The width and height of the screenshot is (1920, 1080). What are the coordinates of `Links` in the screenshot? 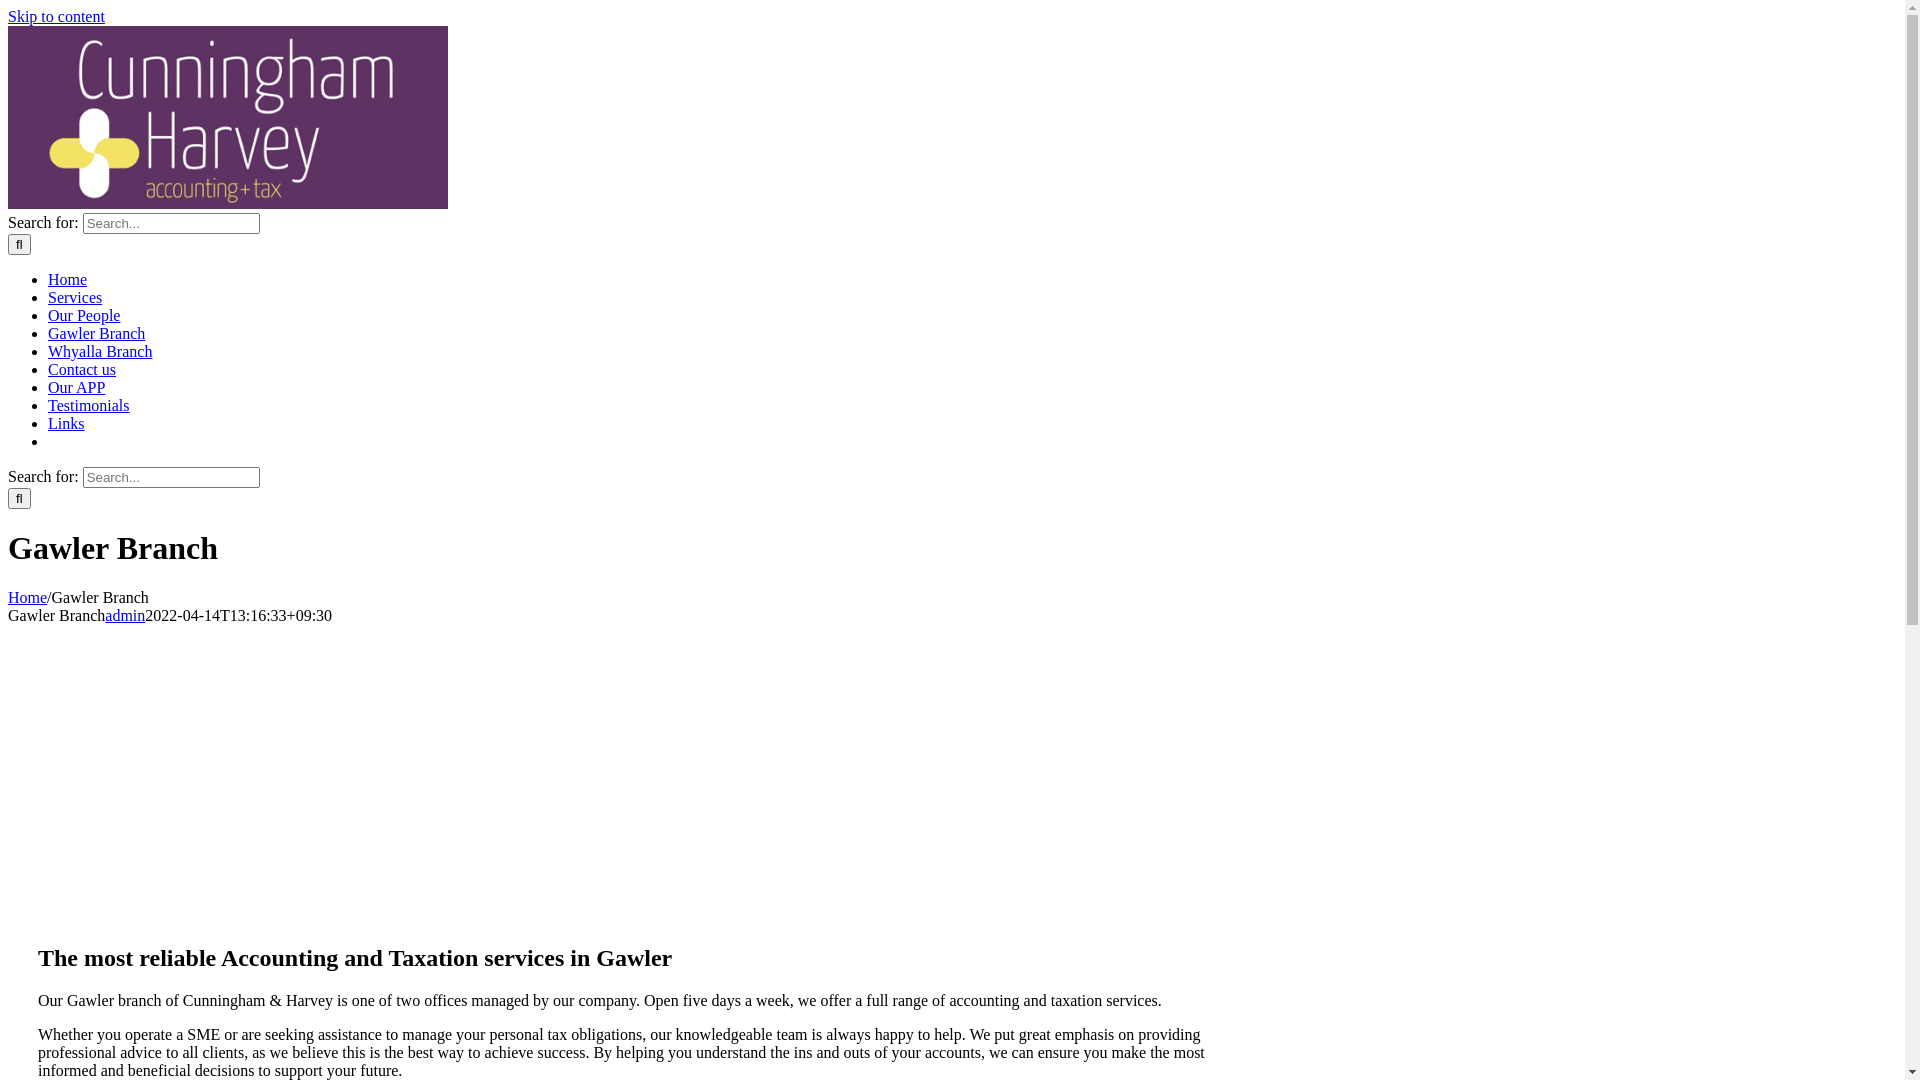 It's located at (66, 424).